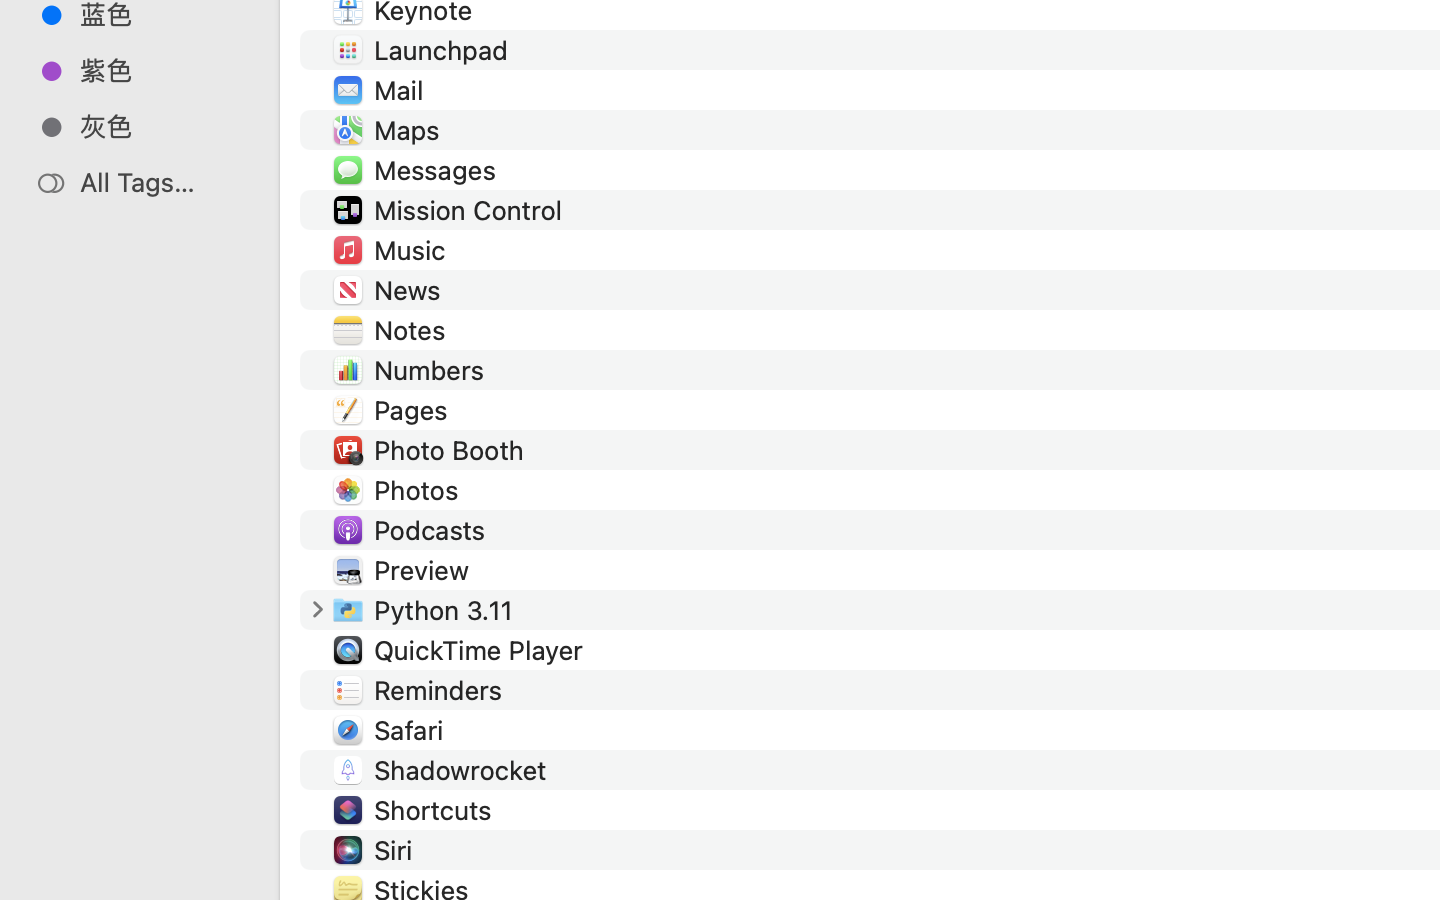  Describe the element at coordinates (161, 70) in the screenshot. I see `紫色` at that location.